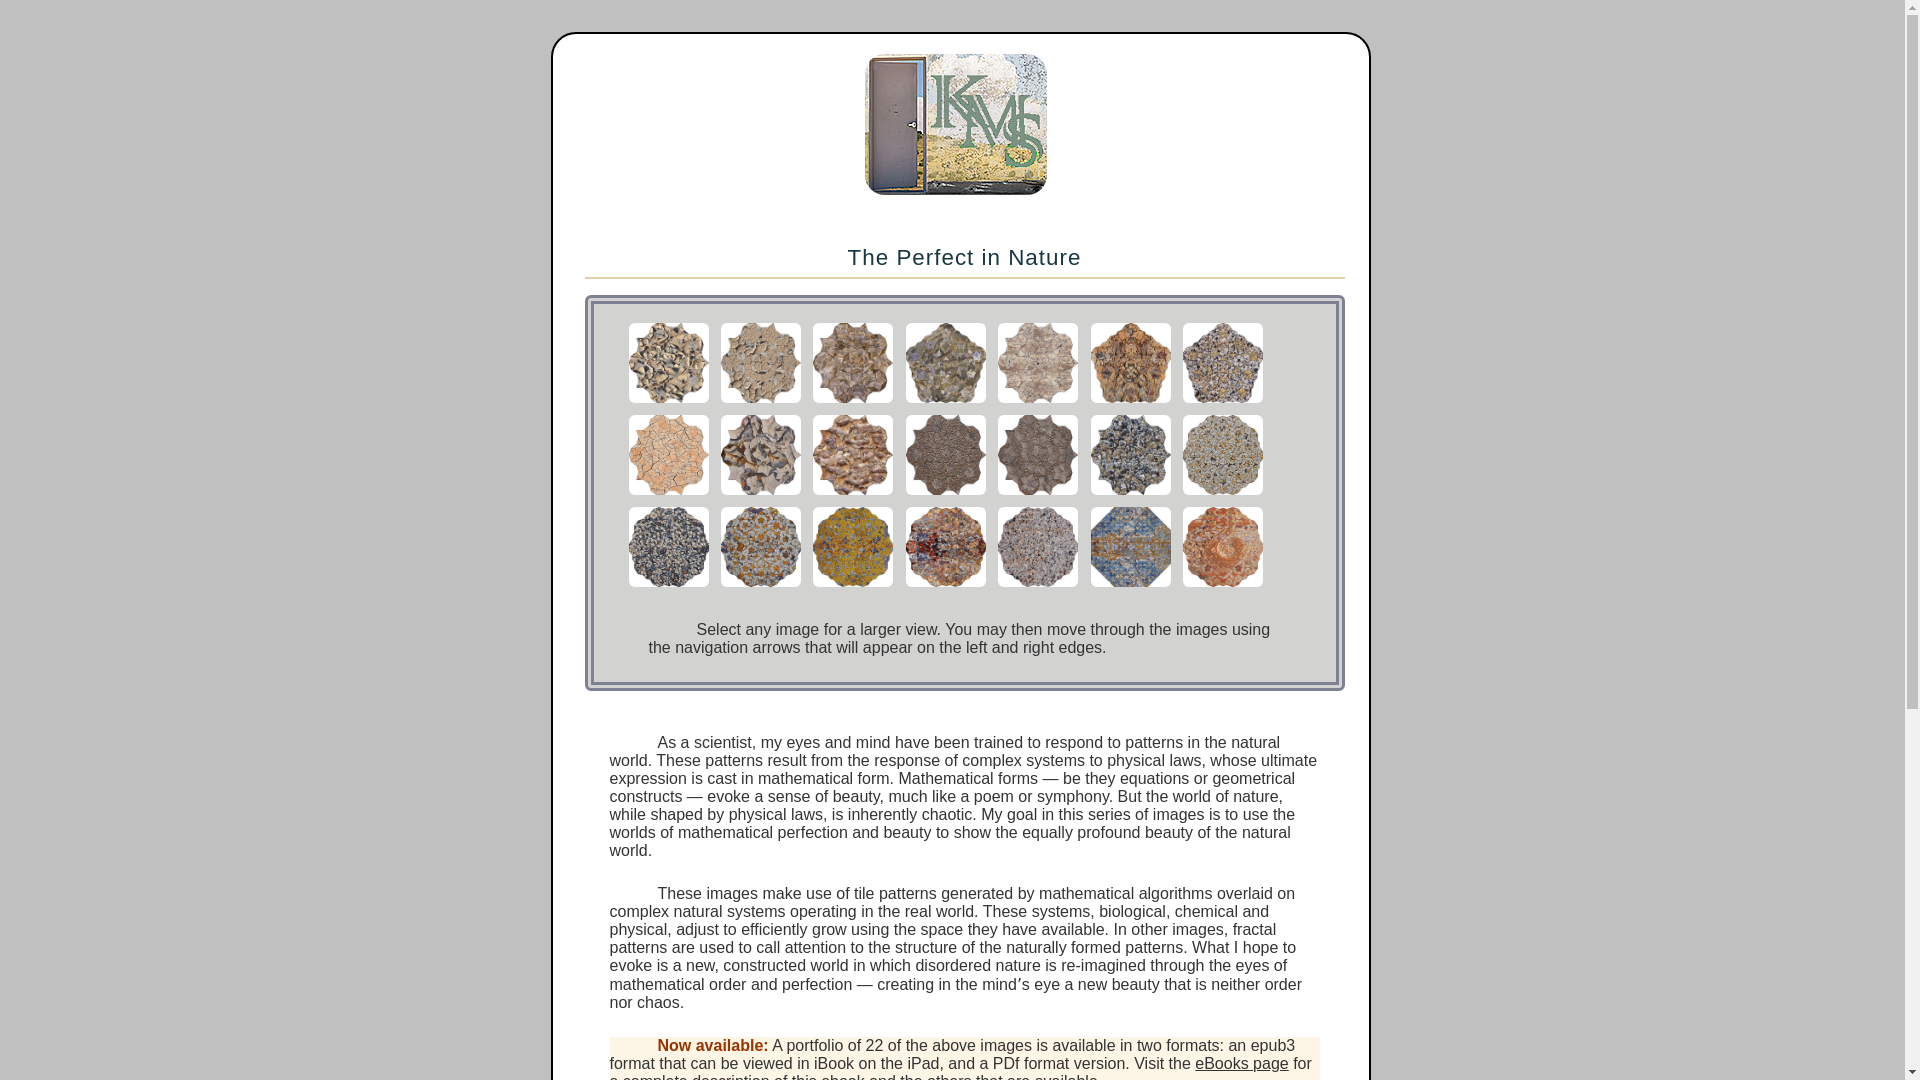 This screenshot has width=1920, height=1080. What do you see at coordinates (1036, 494) in the screenshot?
I see `Infinite Star - Tracks 2, Clam Beach, CA` at bounding box center [1036, 494].